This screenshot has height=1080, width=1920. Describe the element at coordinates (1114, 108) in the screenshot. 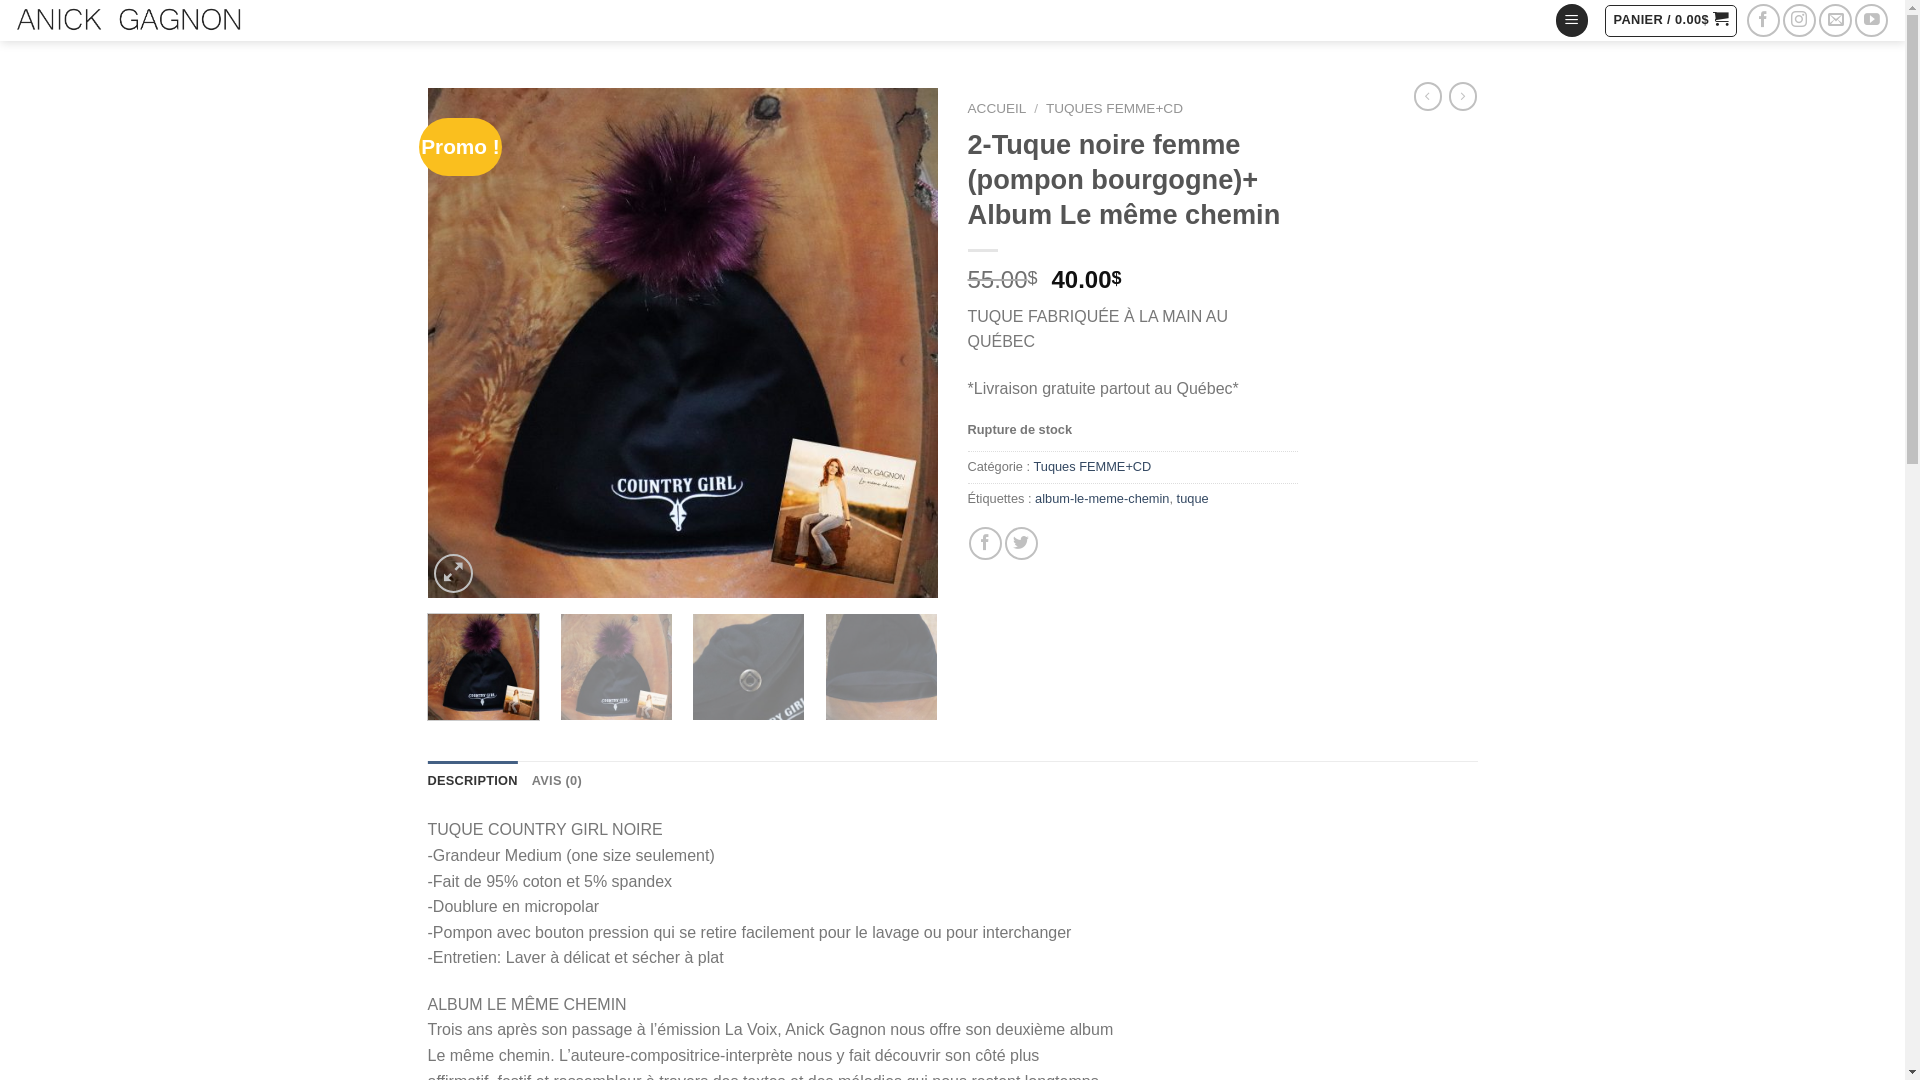

I see `TUQUES FEMME+CD` at that location.